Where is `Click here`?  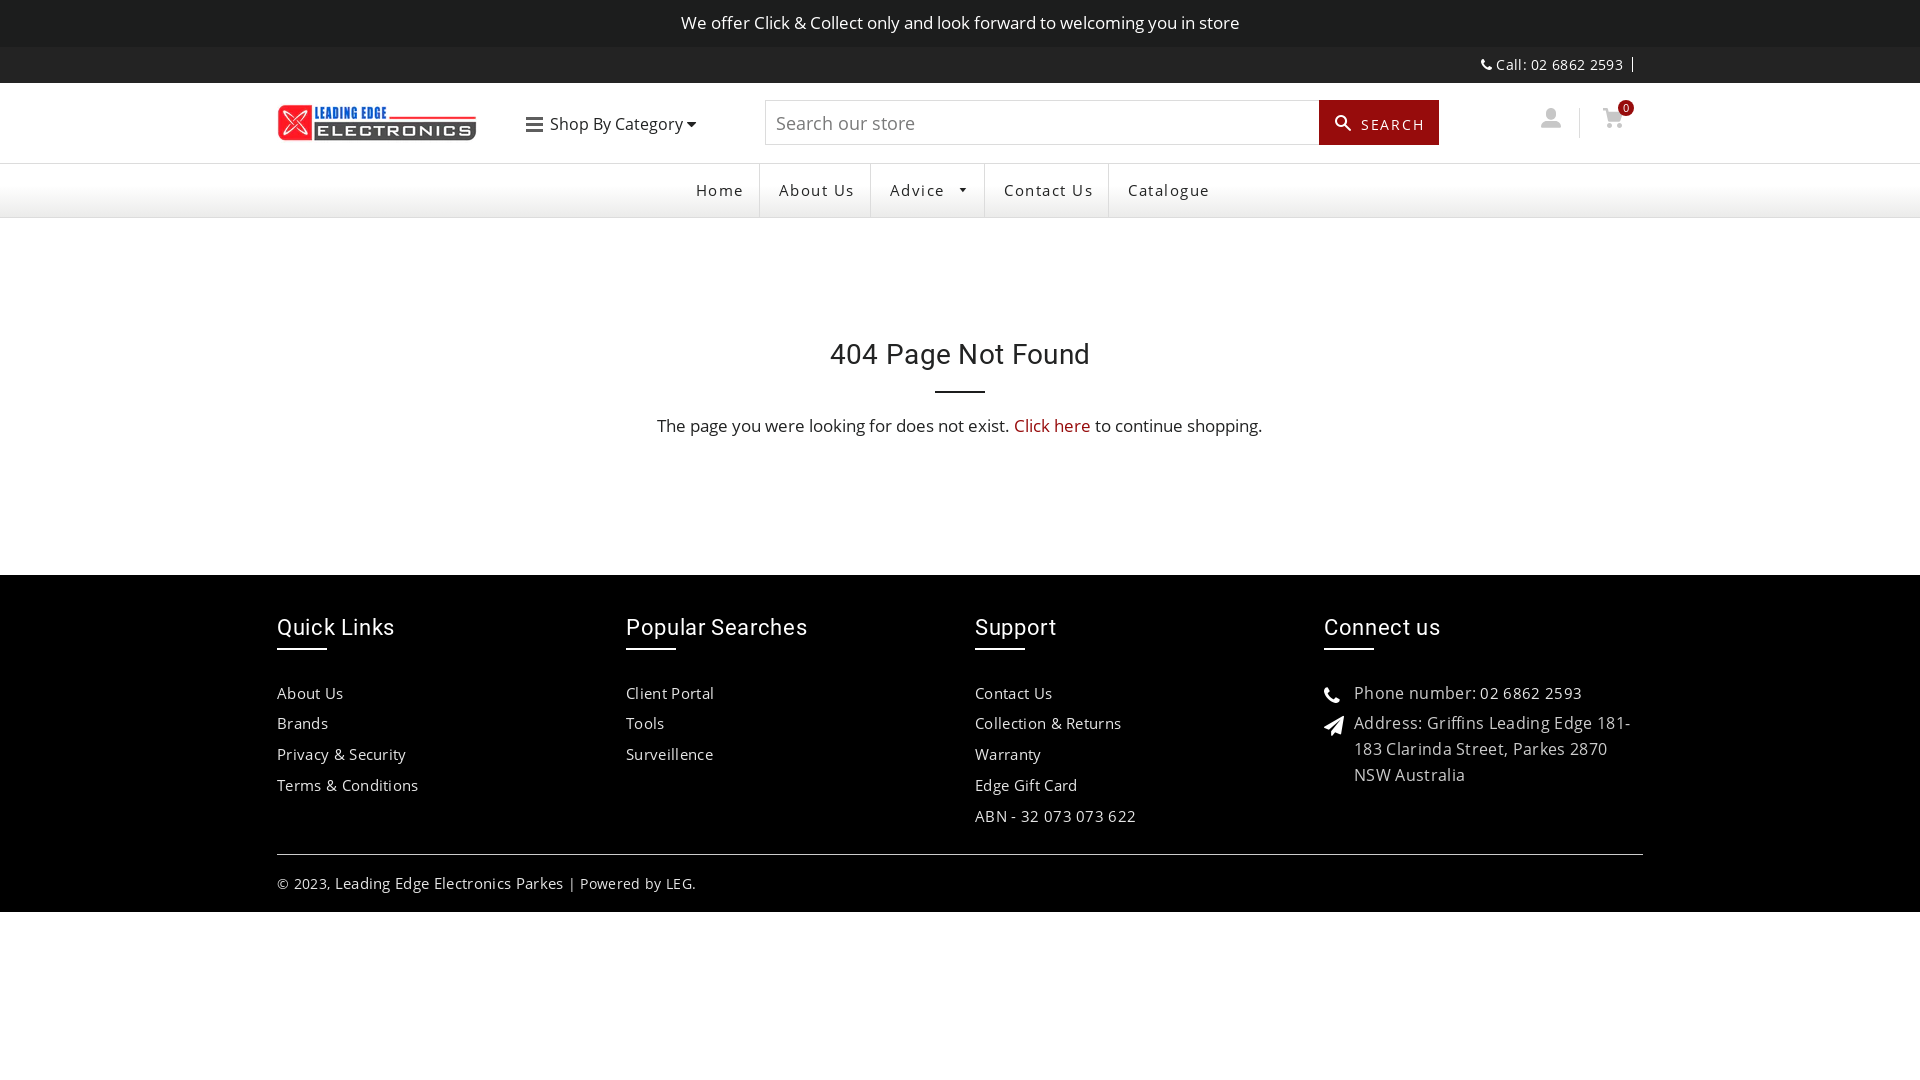 Click here is located at coordinates (1052, 426).